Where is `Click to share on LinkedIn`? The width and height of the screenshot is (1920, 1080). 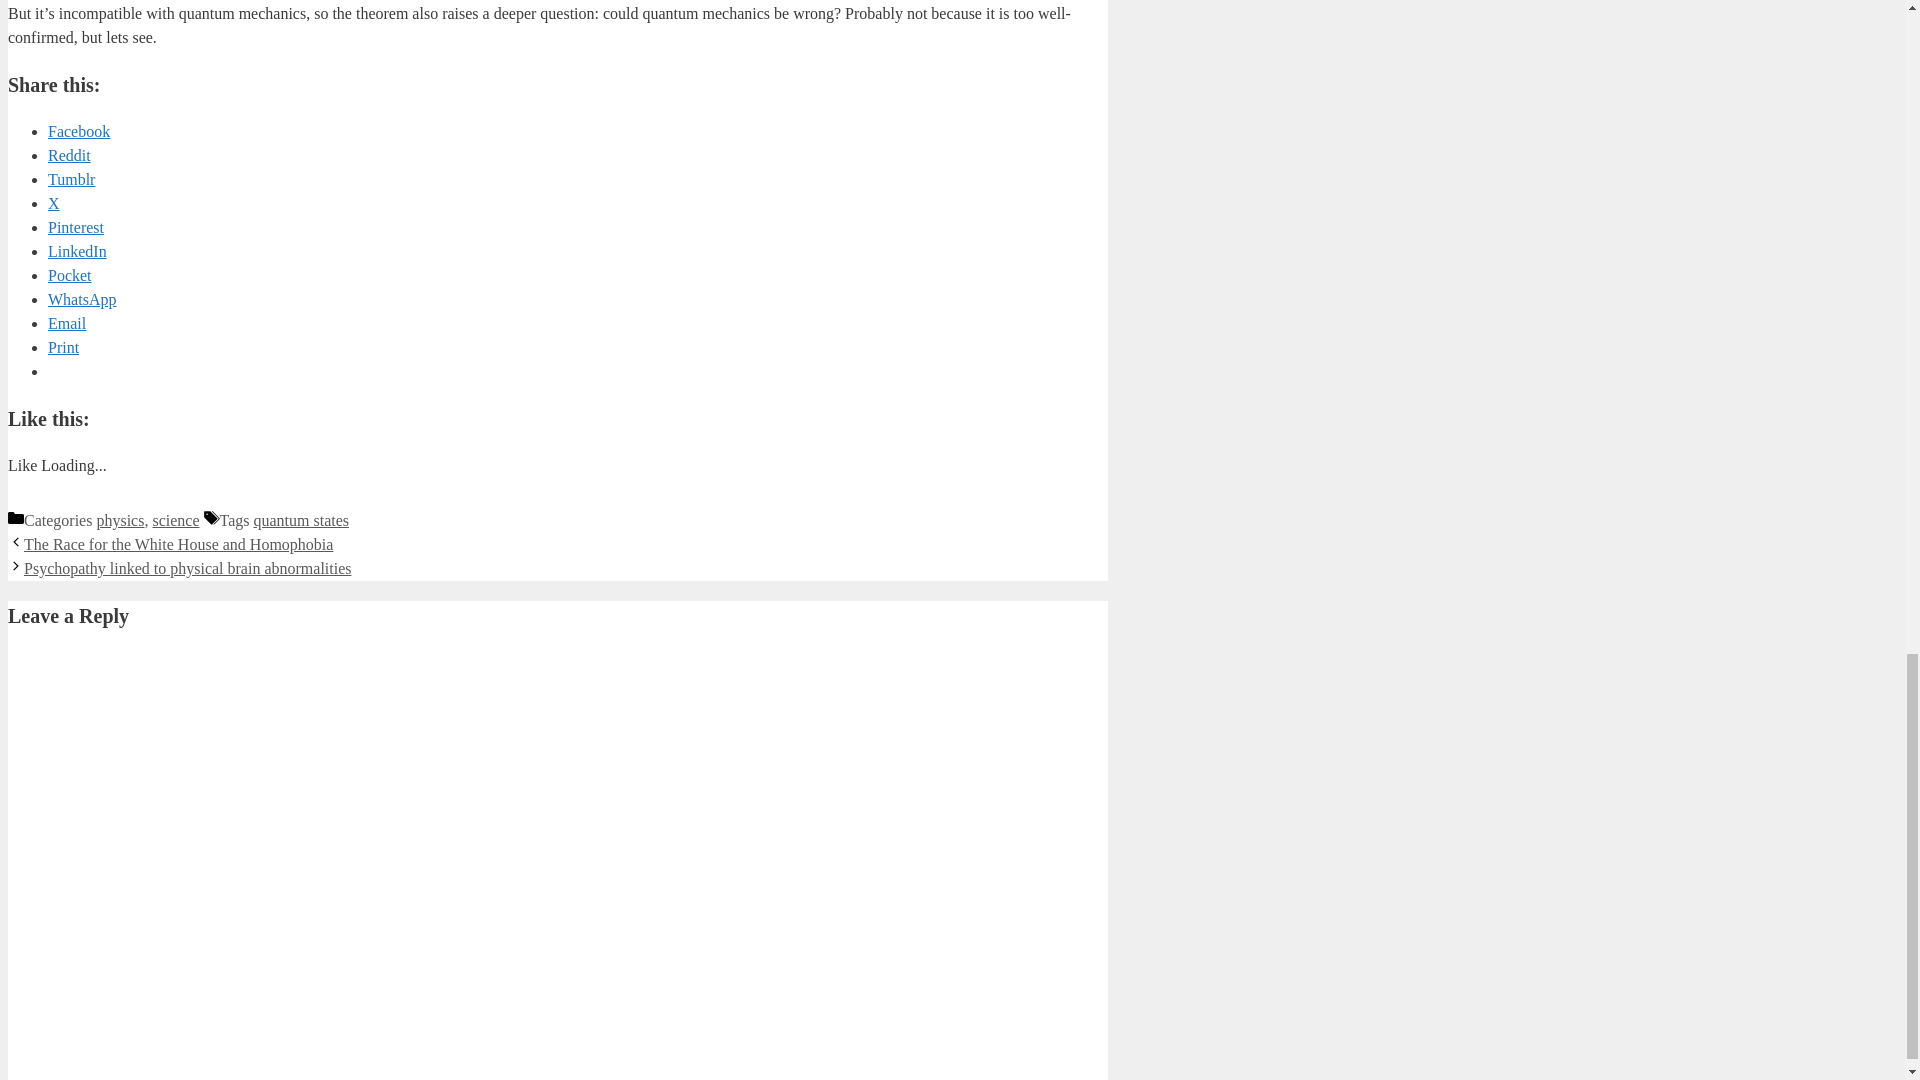 Click to share on LinkedIn is located at coordinates (78, 252).